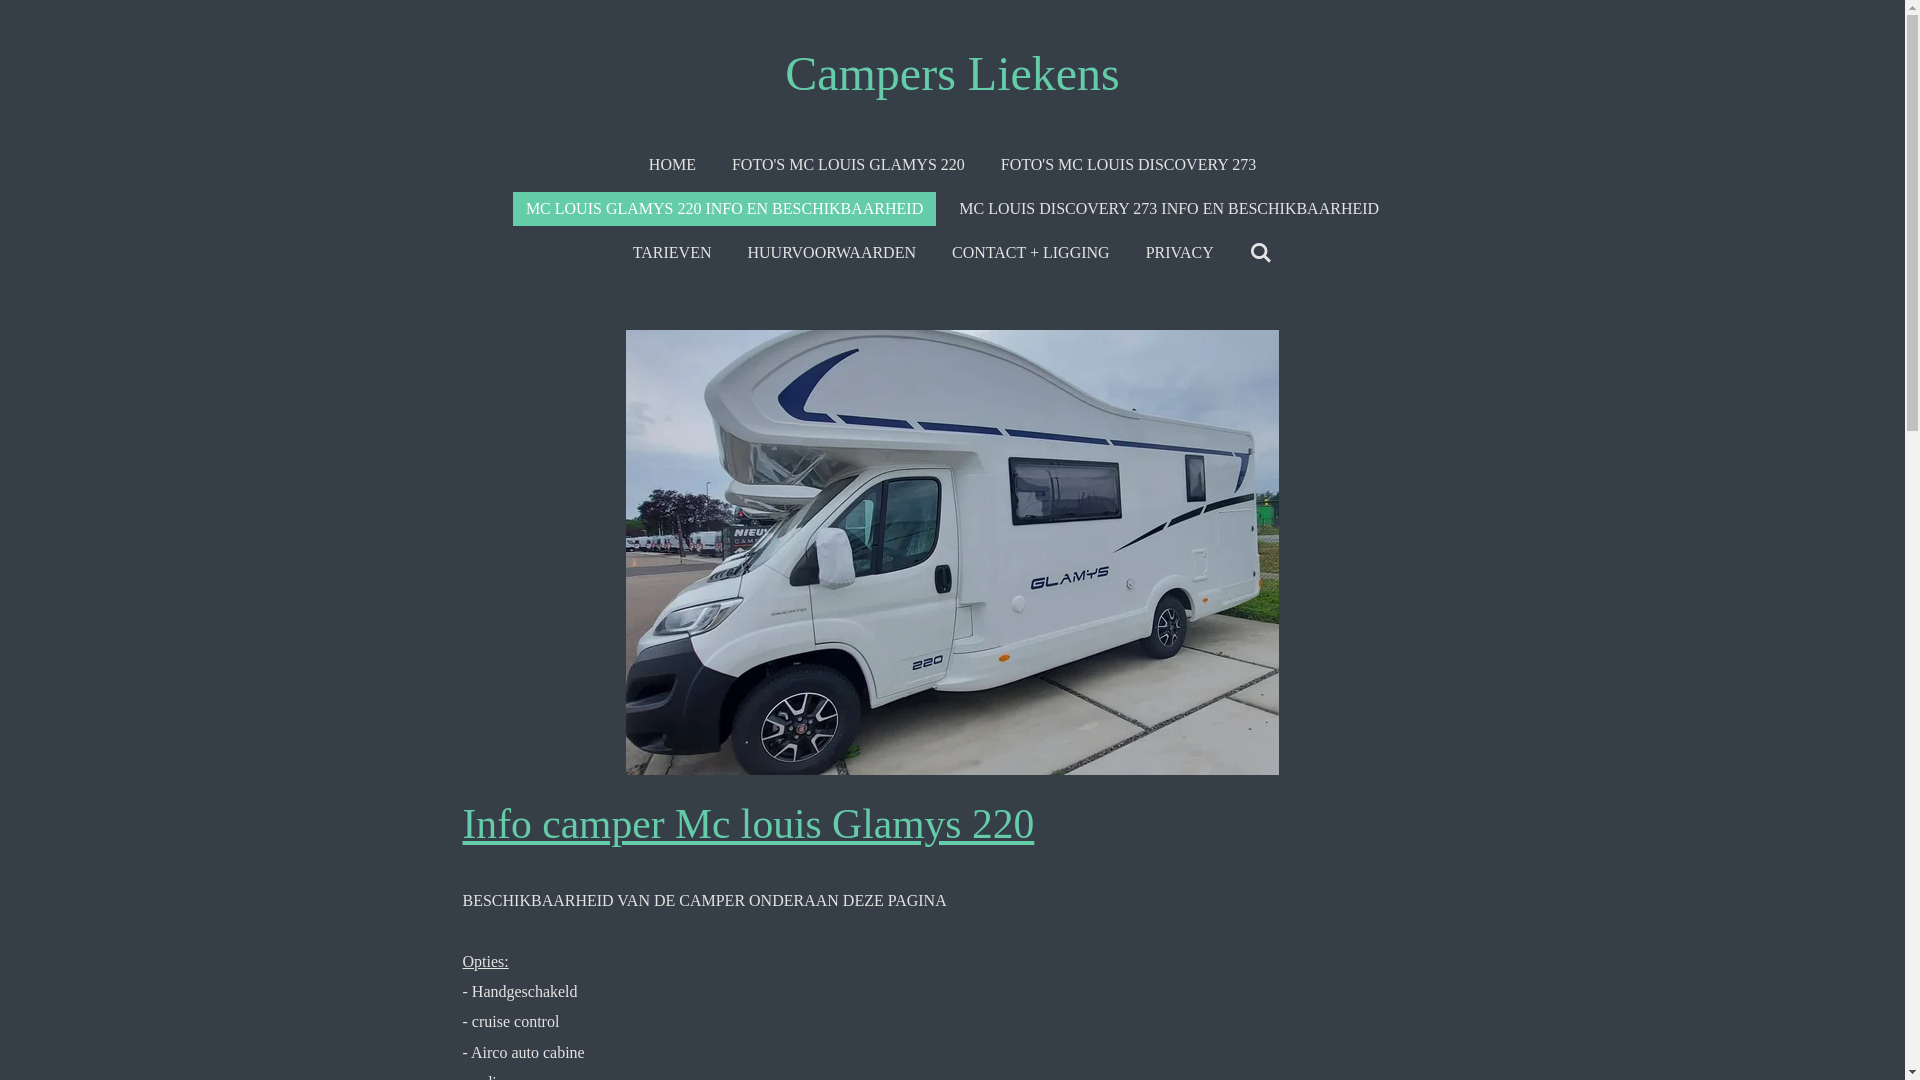 This screenshot has width=1920, height=1080. I want to click on TARIEVEN, so click(672, 253).